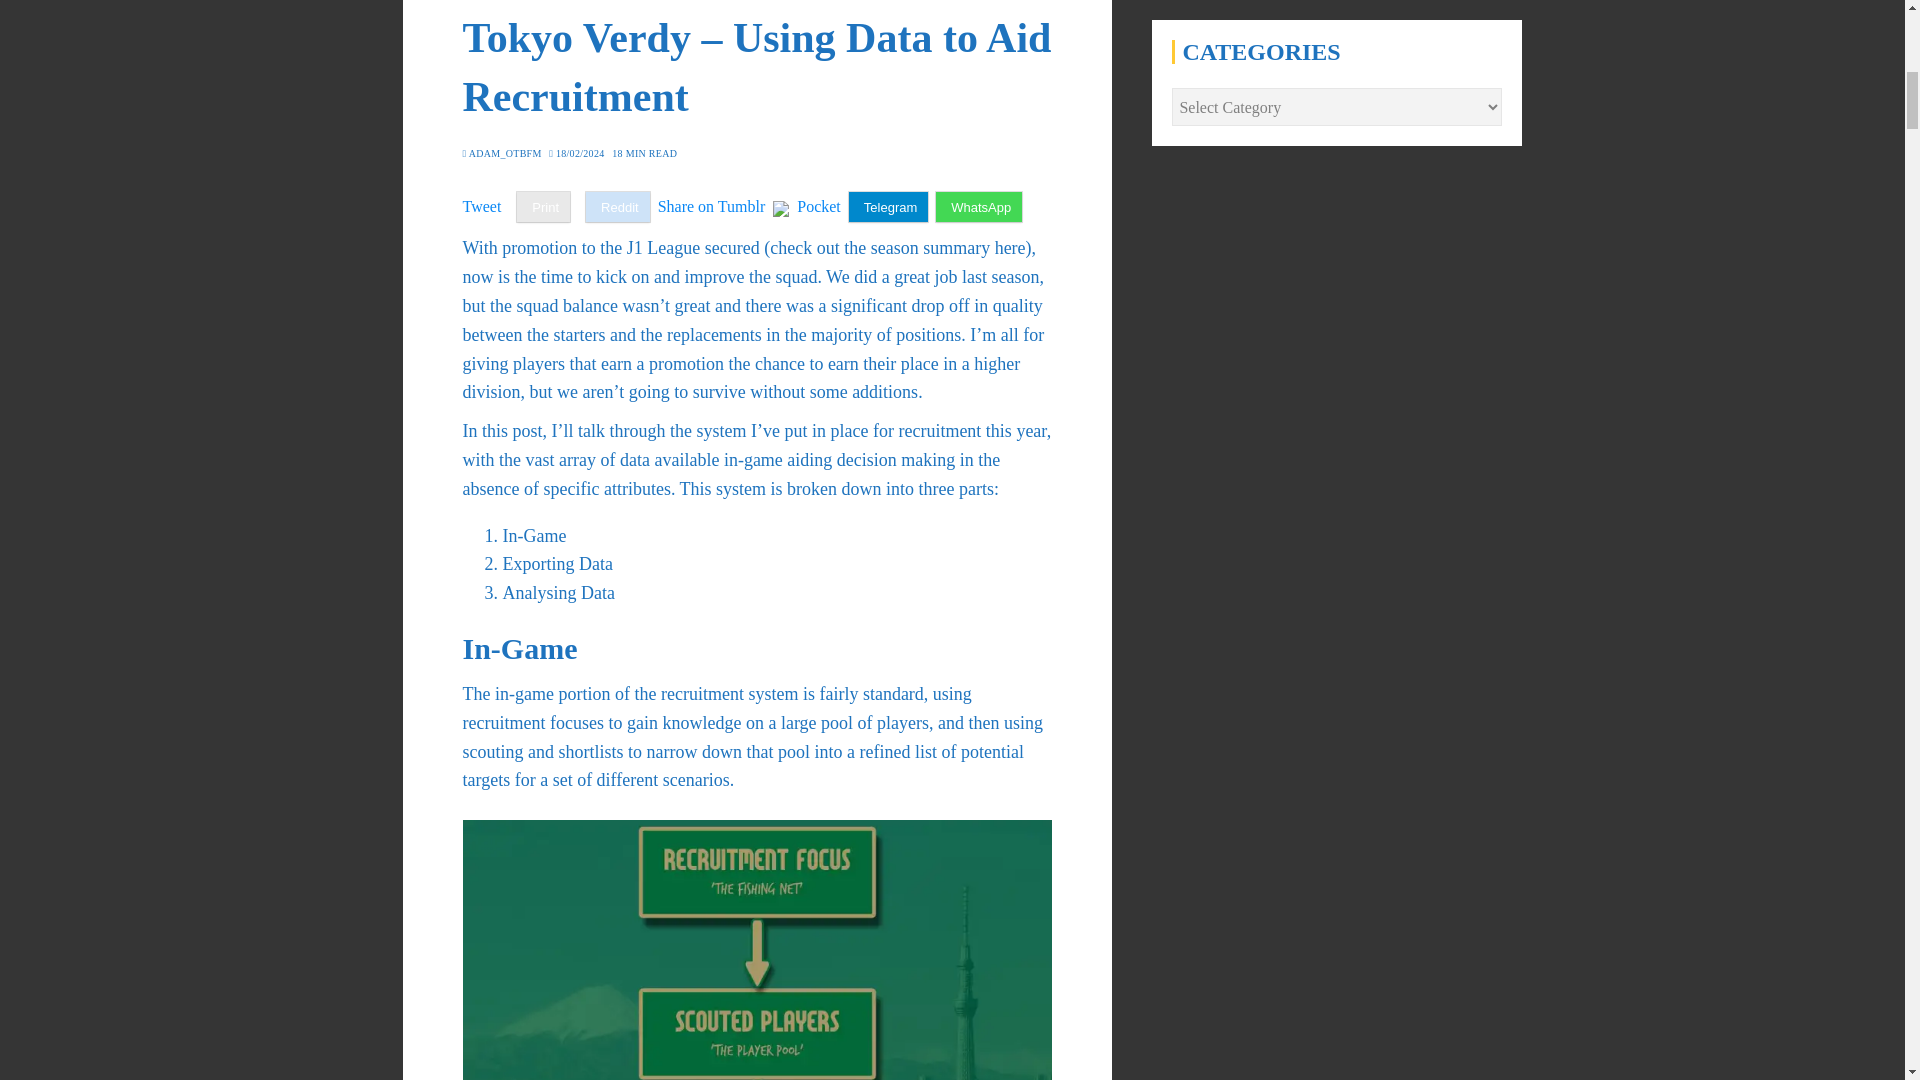 This screenshot has height=1080, width=1920. Describe the element at coordinates (818, 206) in the screenshot. I see `Pocket` at that location.